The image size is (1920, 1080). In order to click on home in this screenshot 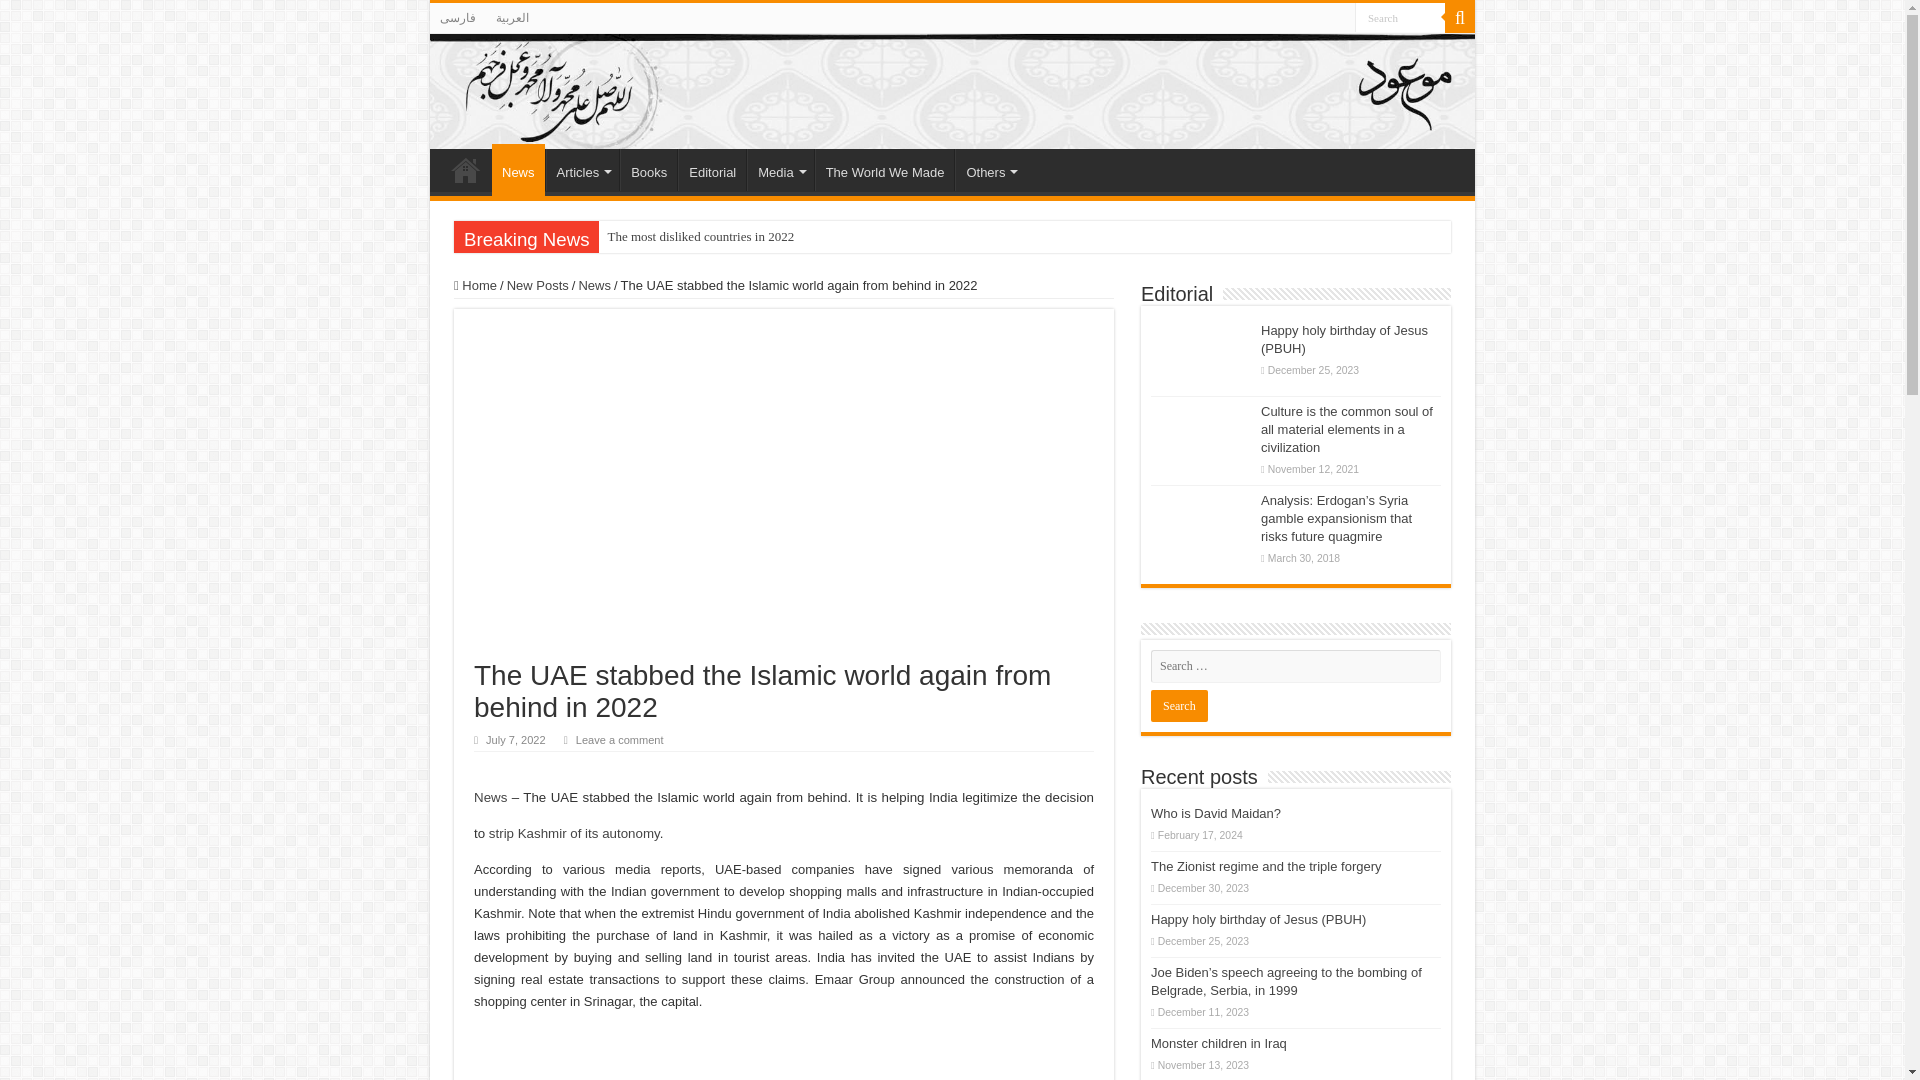, I will do `click(465, 170)`.